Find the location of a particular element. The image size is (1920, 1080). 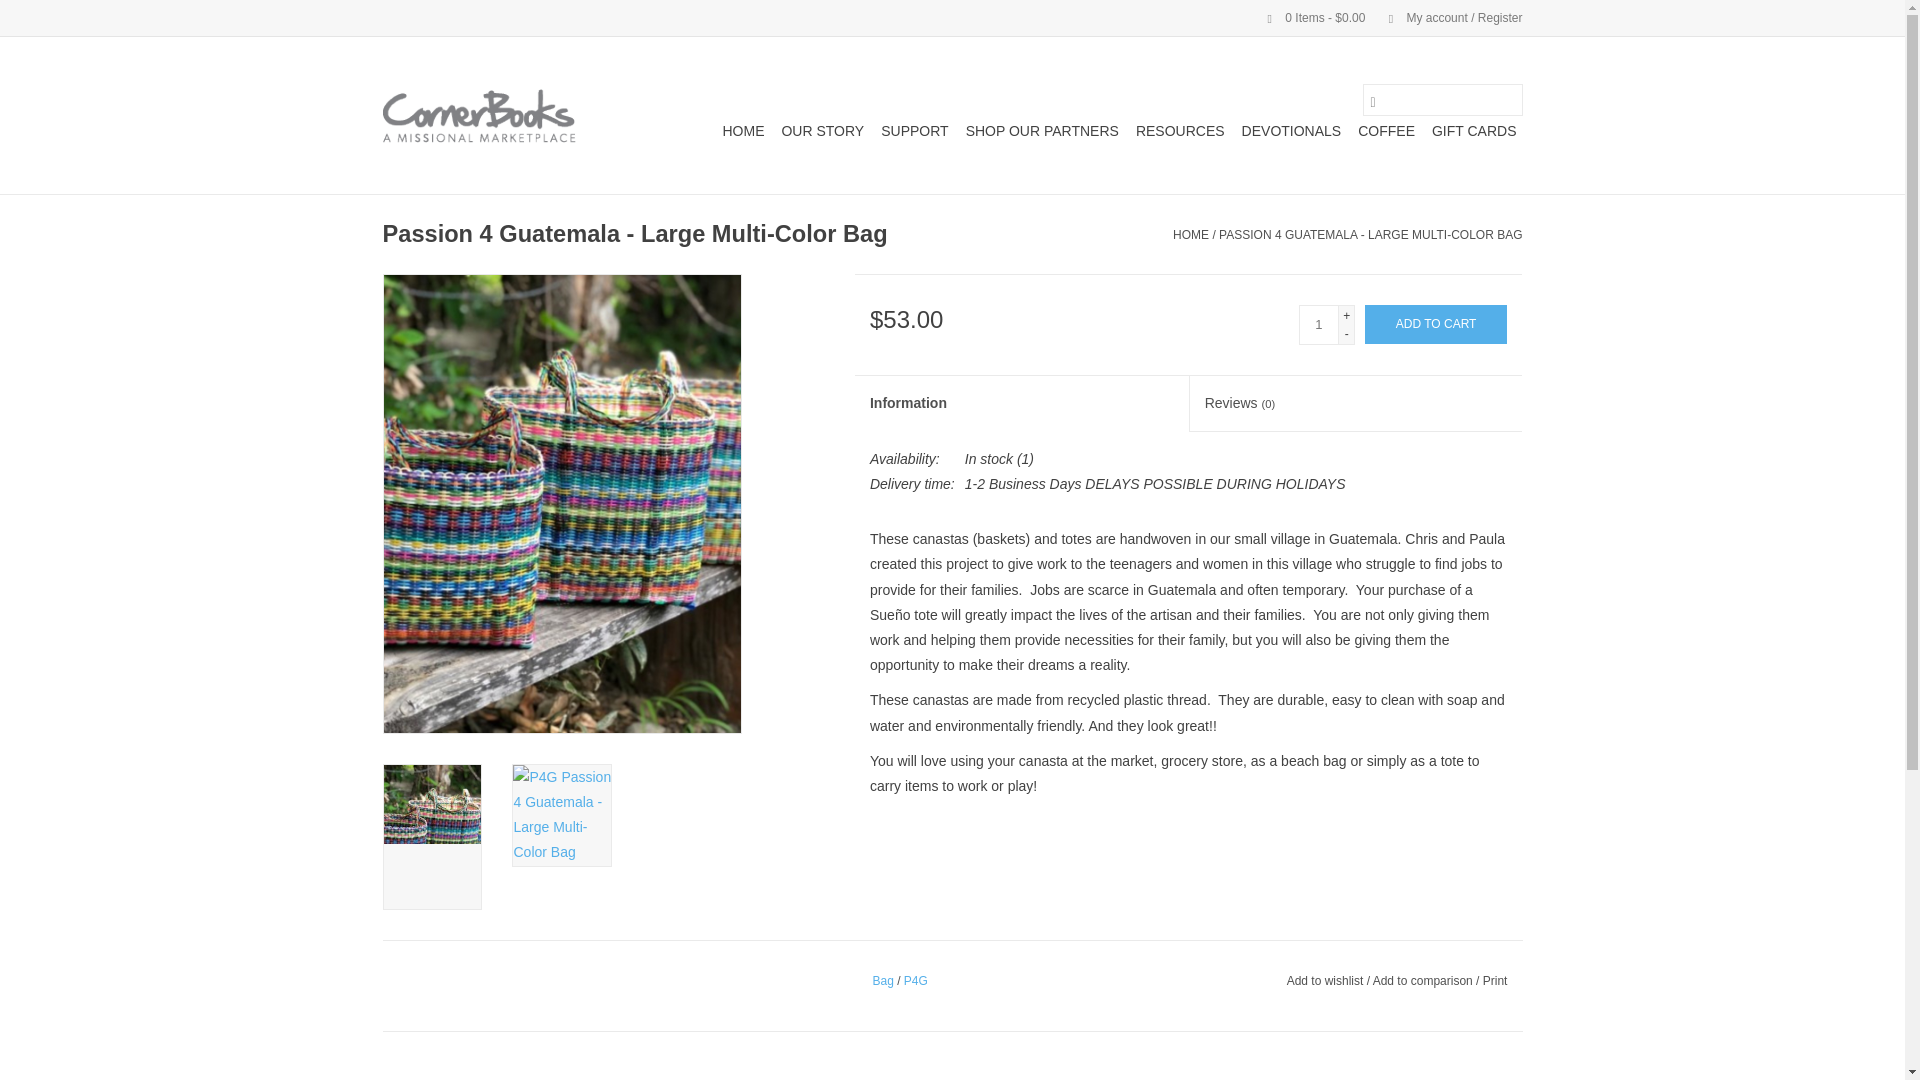

Resources is located at coordinates (1180, 130).